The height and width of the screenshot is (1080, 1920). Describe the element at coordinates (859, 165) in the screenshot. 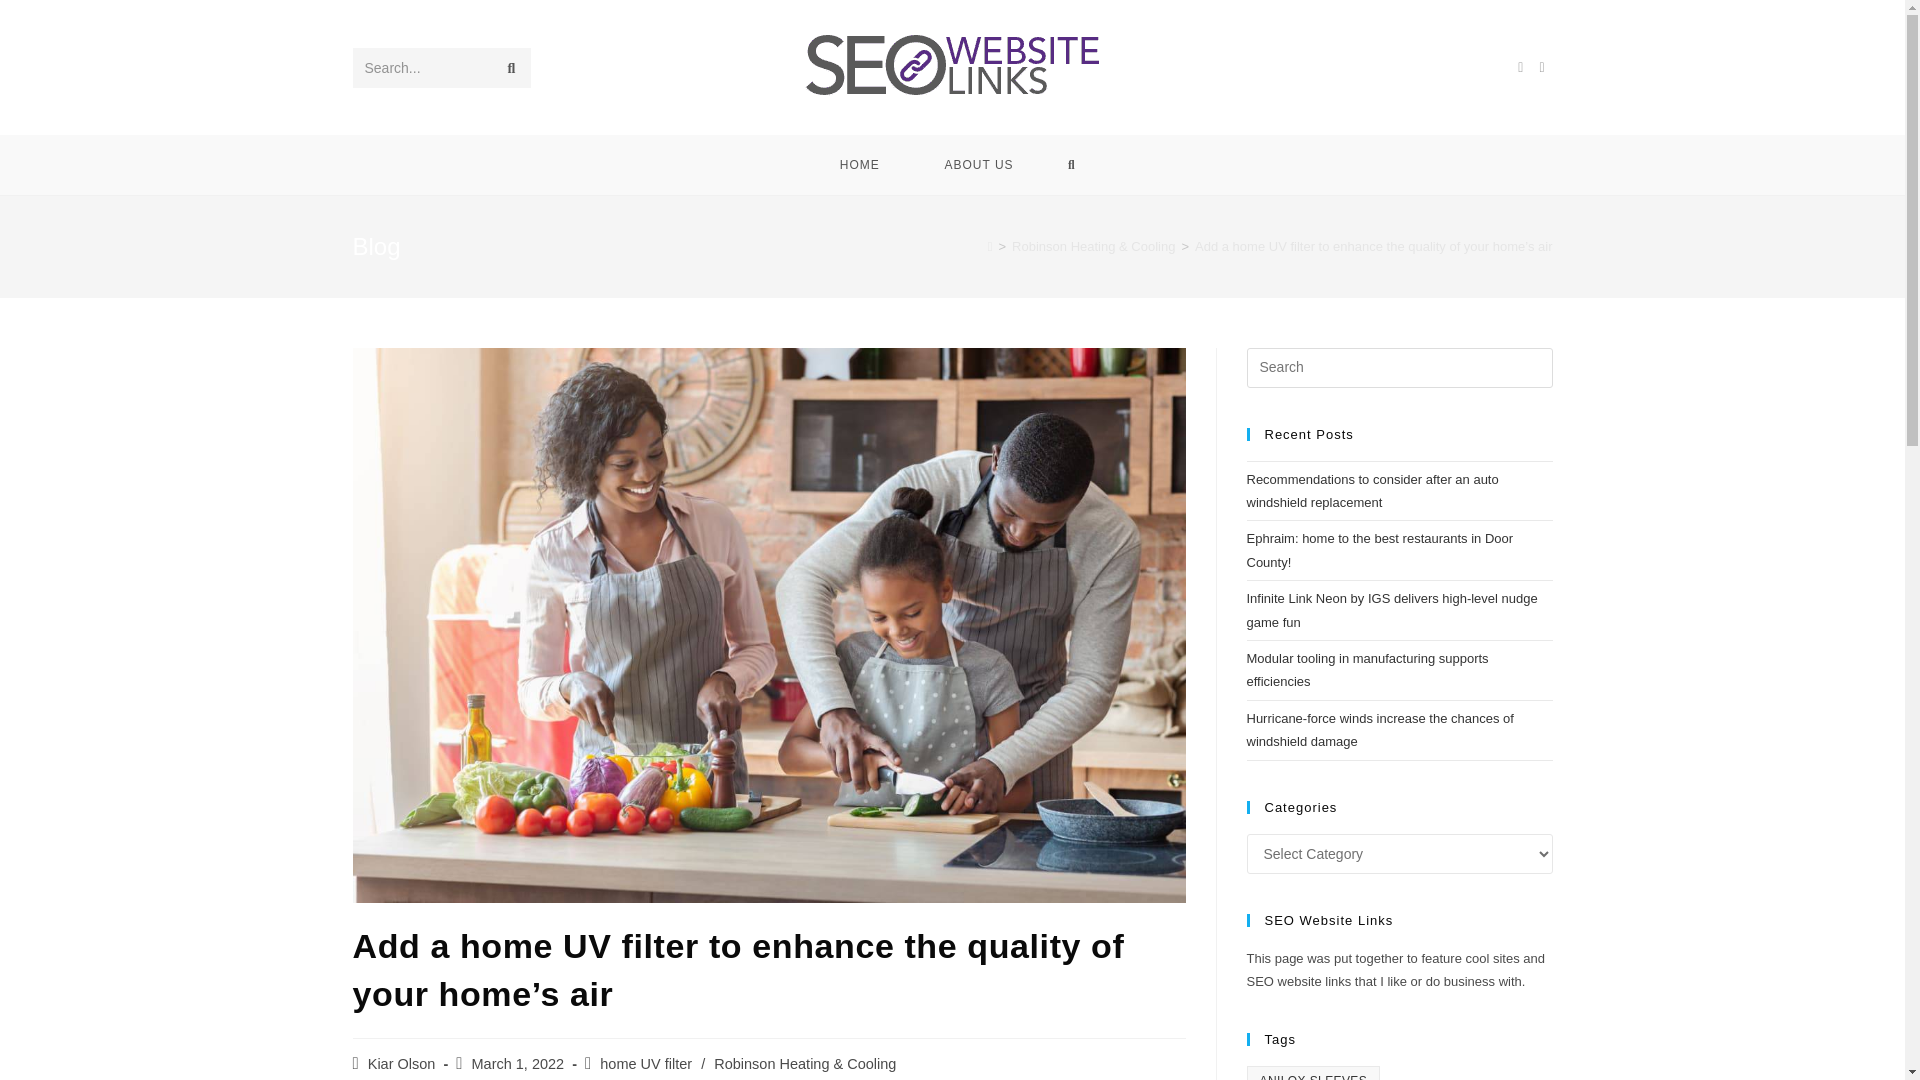

I see `HOME` at that location.